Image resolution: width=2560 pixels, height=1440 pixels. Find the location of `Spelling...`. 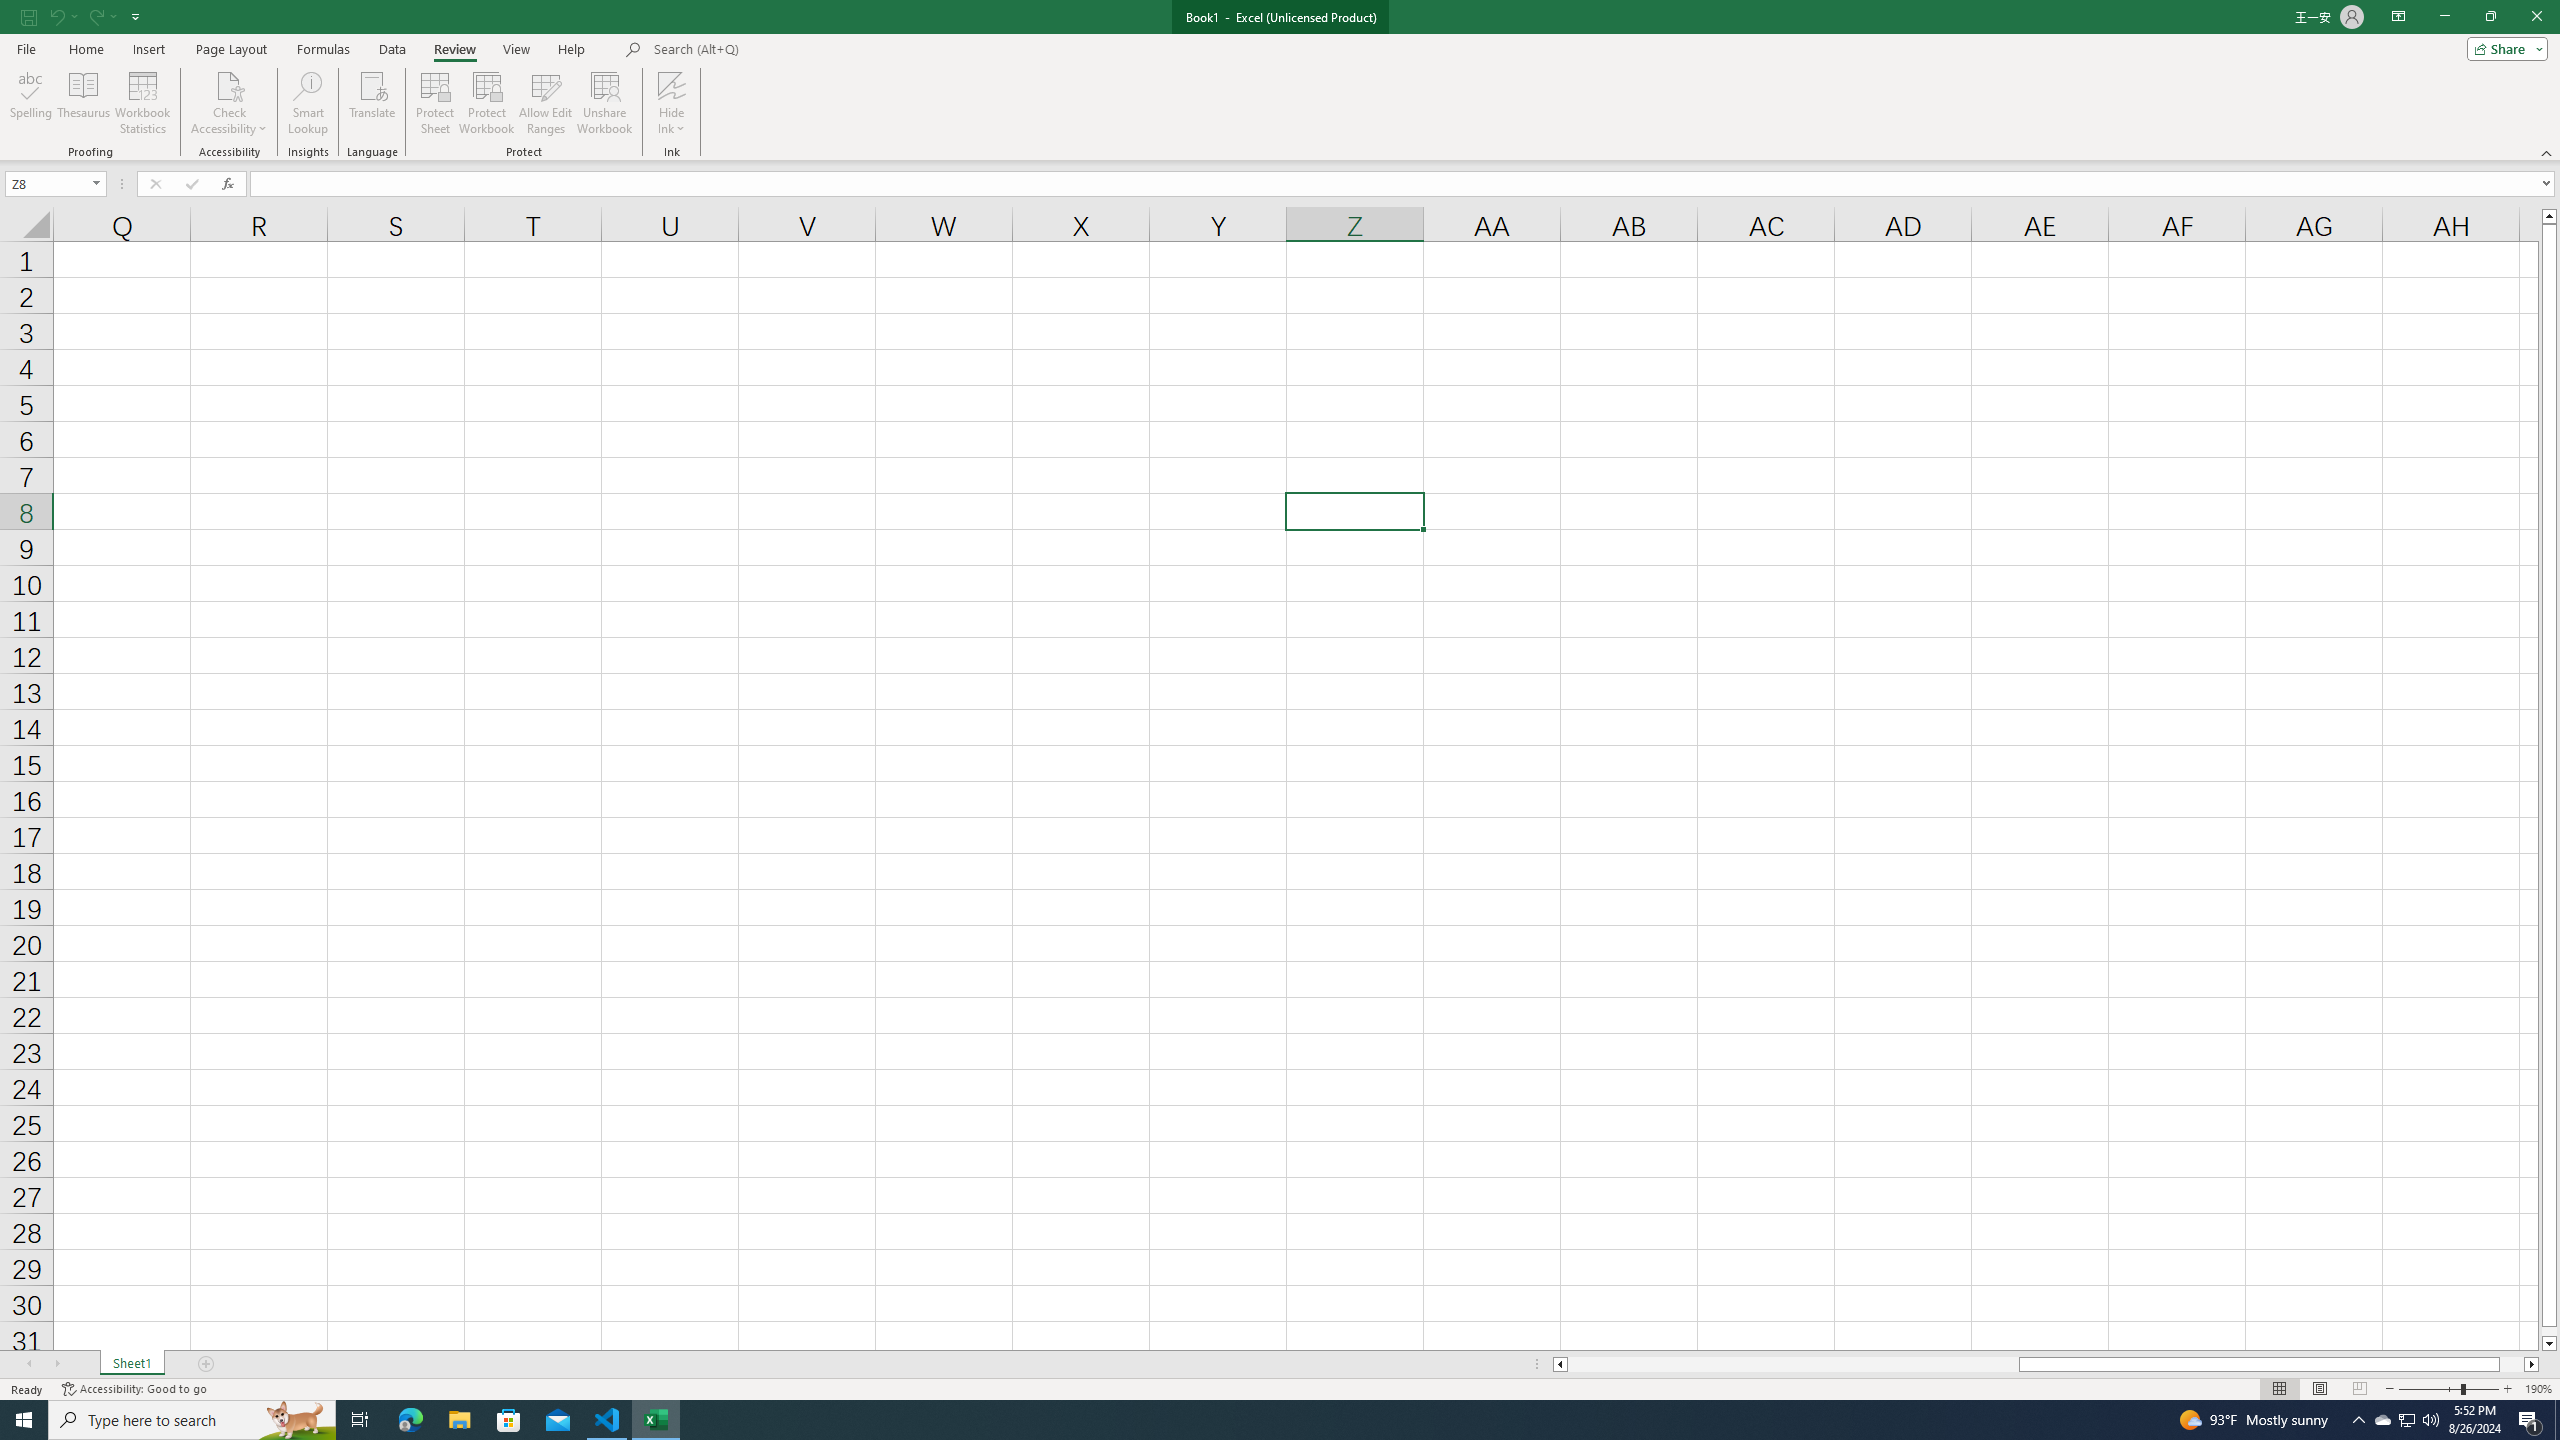

Spelling... is located at coordinates (30, 103).